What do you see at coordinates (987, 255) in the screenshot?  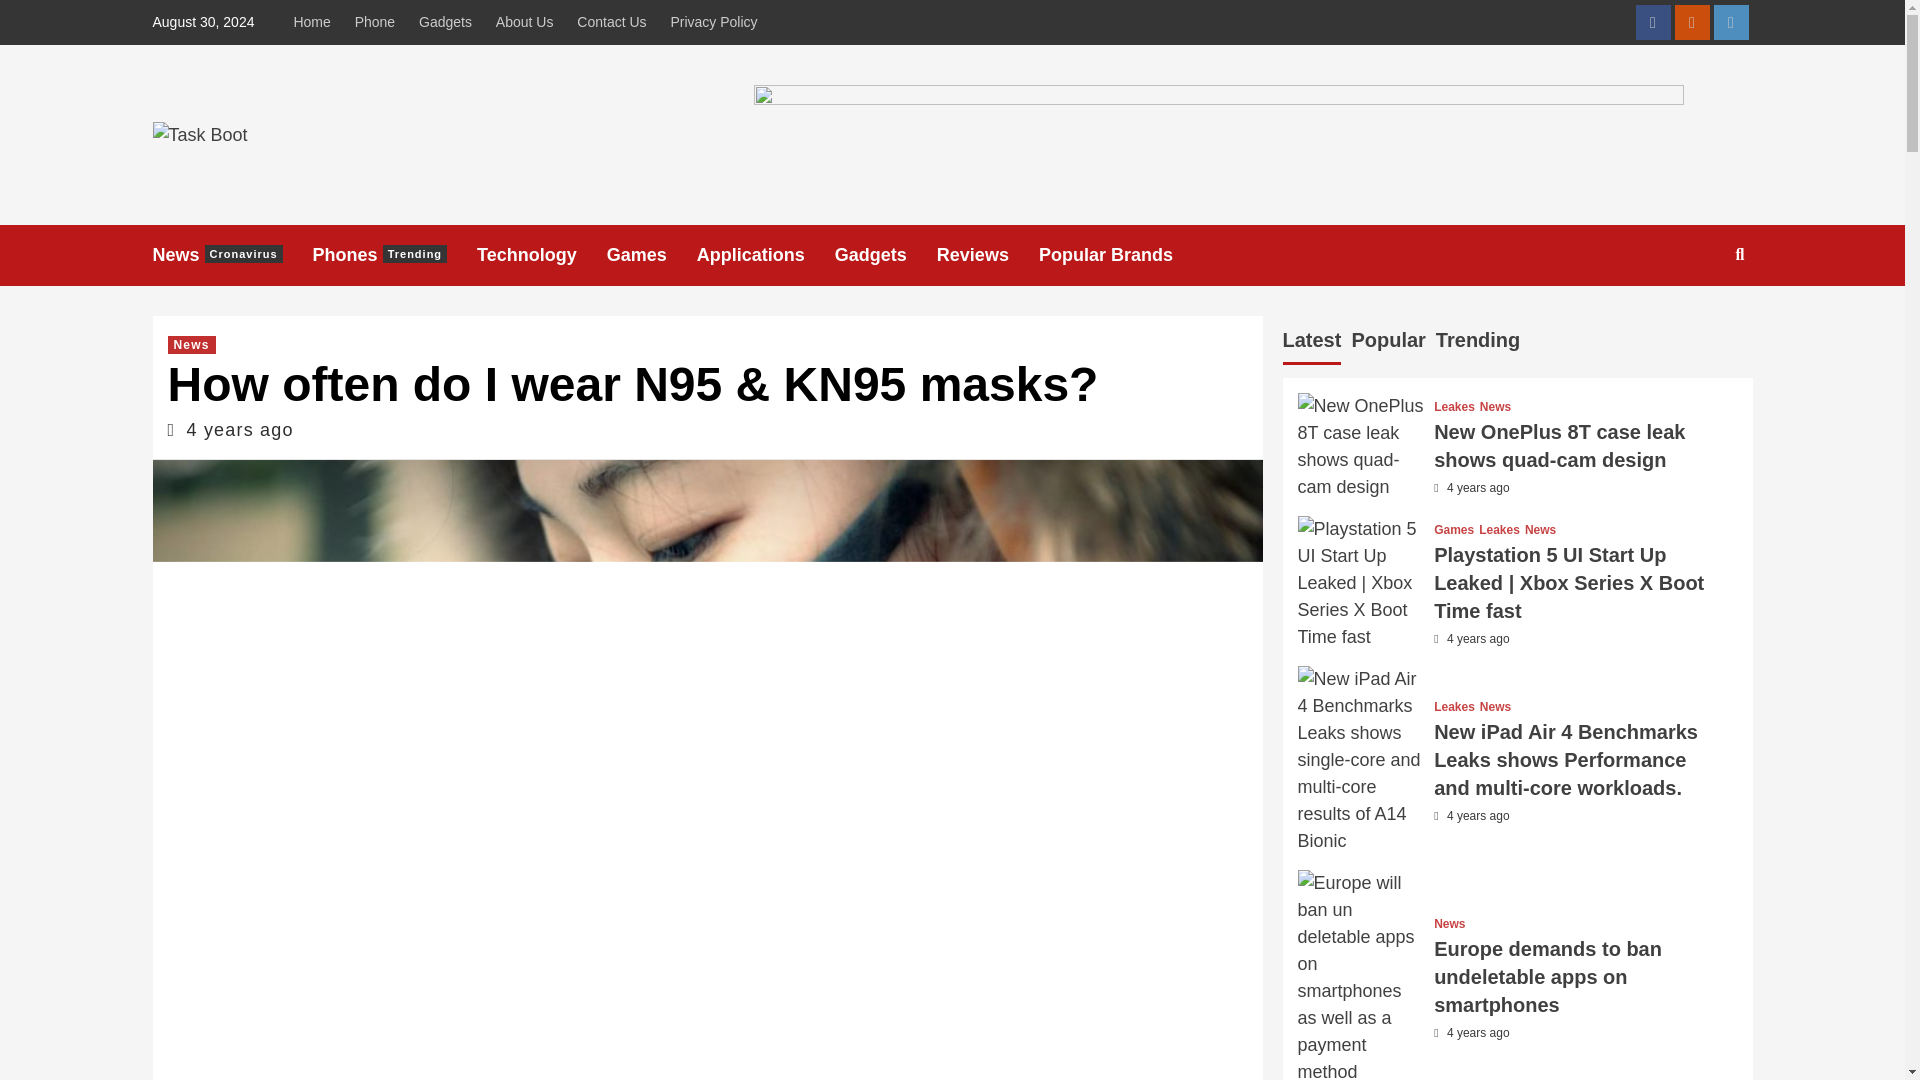 I see `Reviews` at bounding box center [987, 255].